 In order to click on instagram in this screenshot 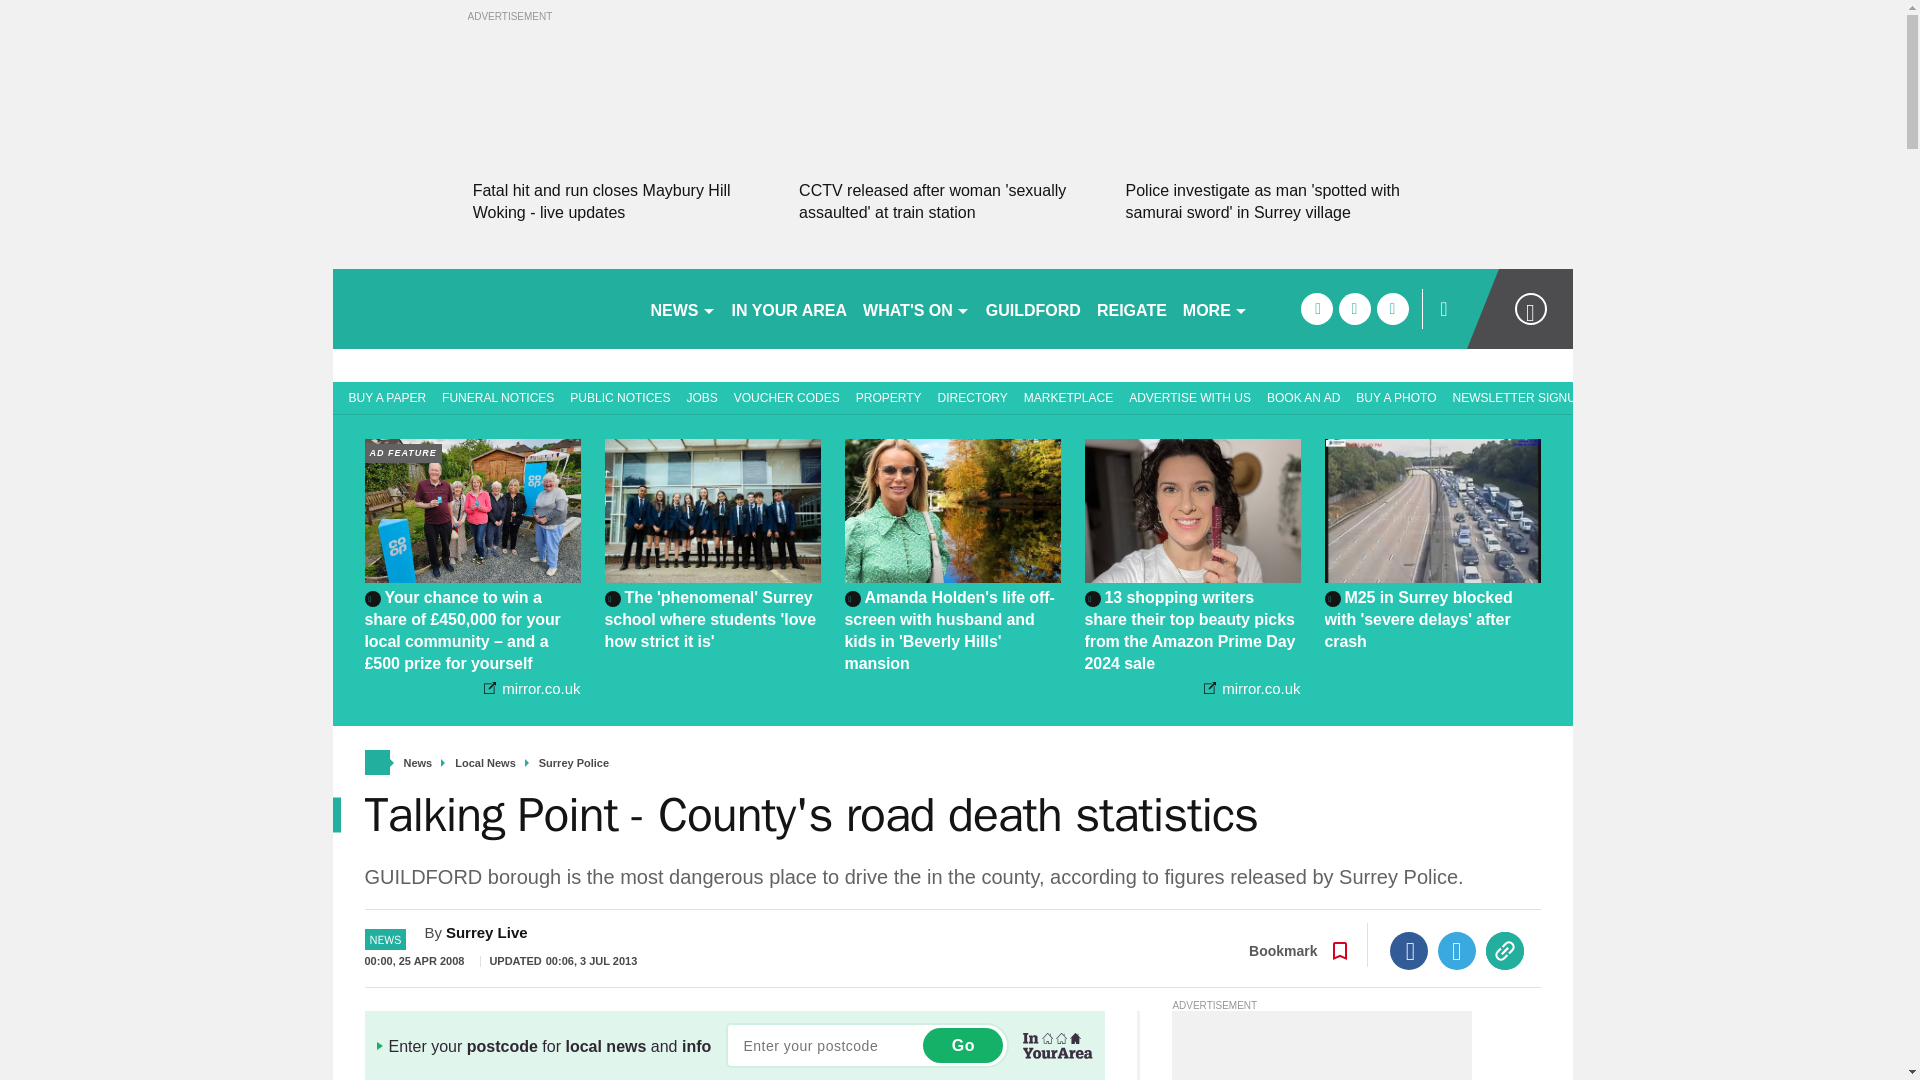, I will do `click(1392, 308)`.